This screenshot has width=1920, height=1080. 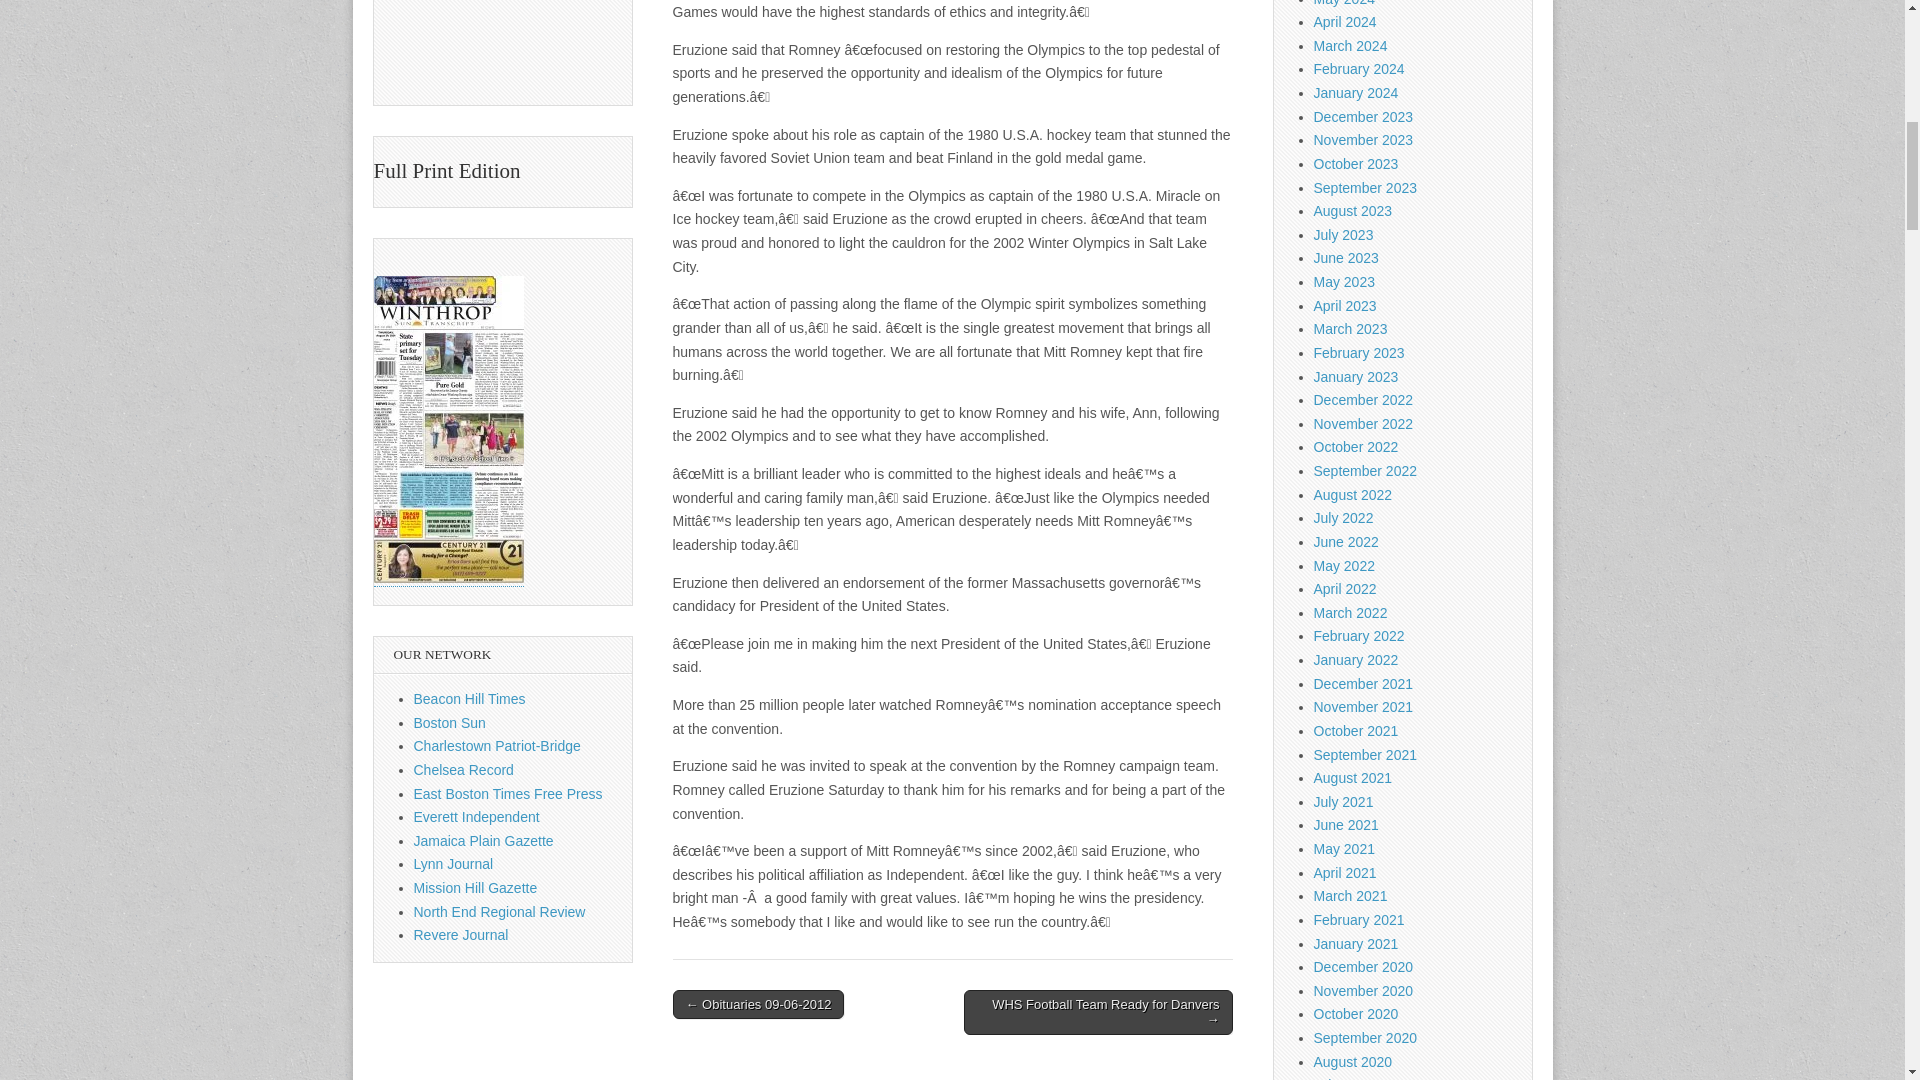 What do you see at coordinates (461, 934) in the screenshot?
I see `Revere Journal` at bounding box center [461, 934].